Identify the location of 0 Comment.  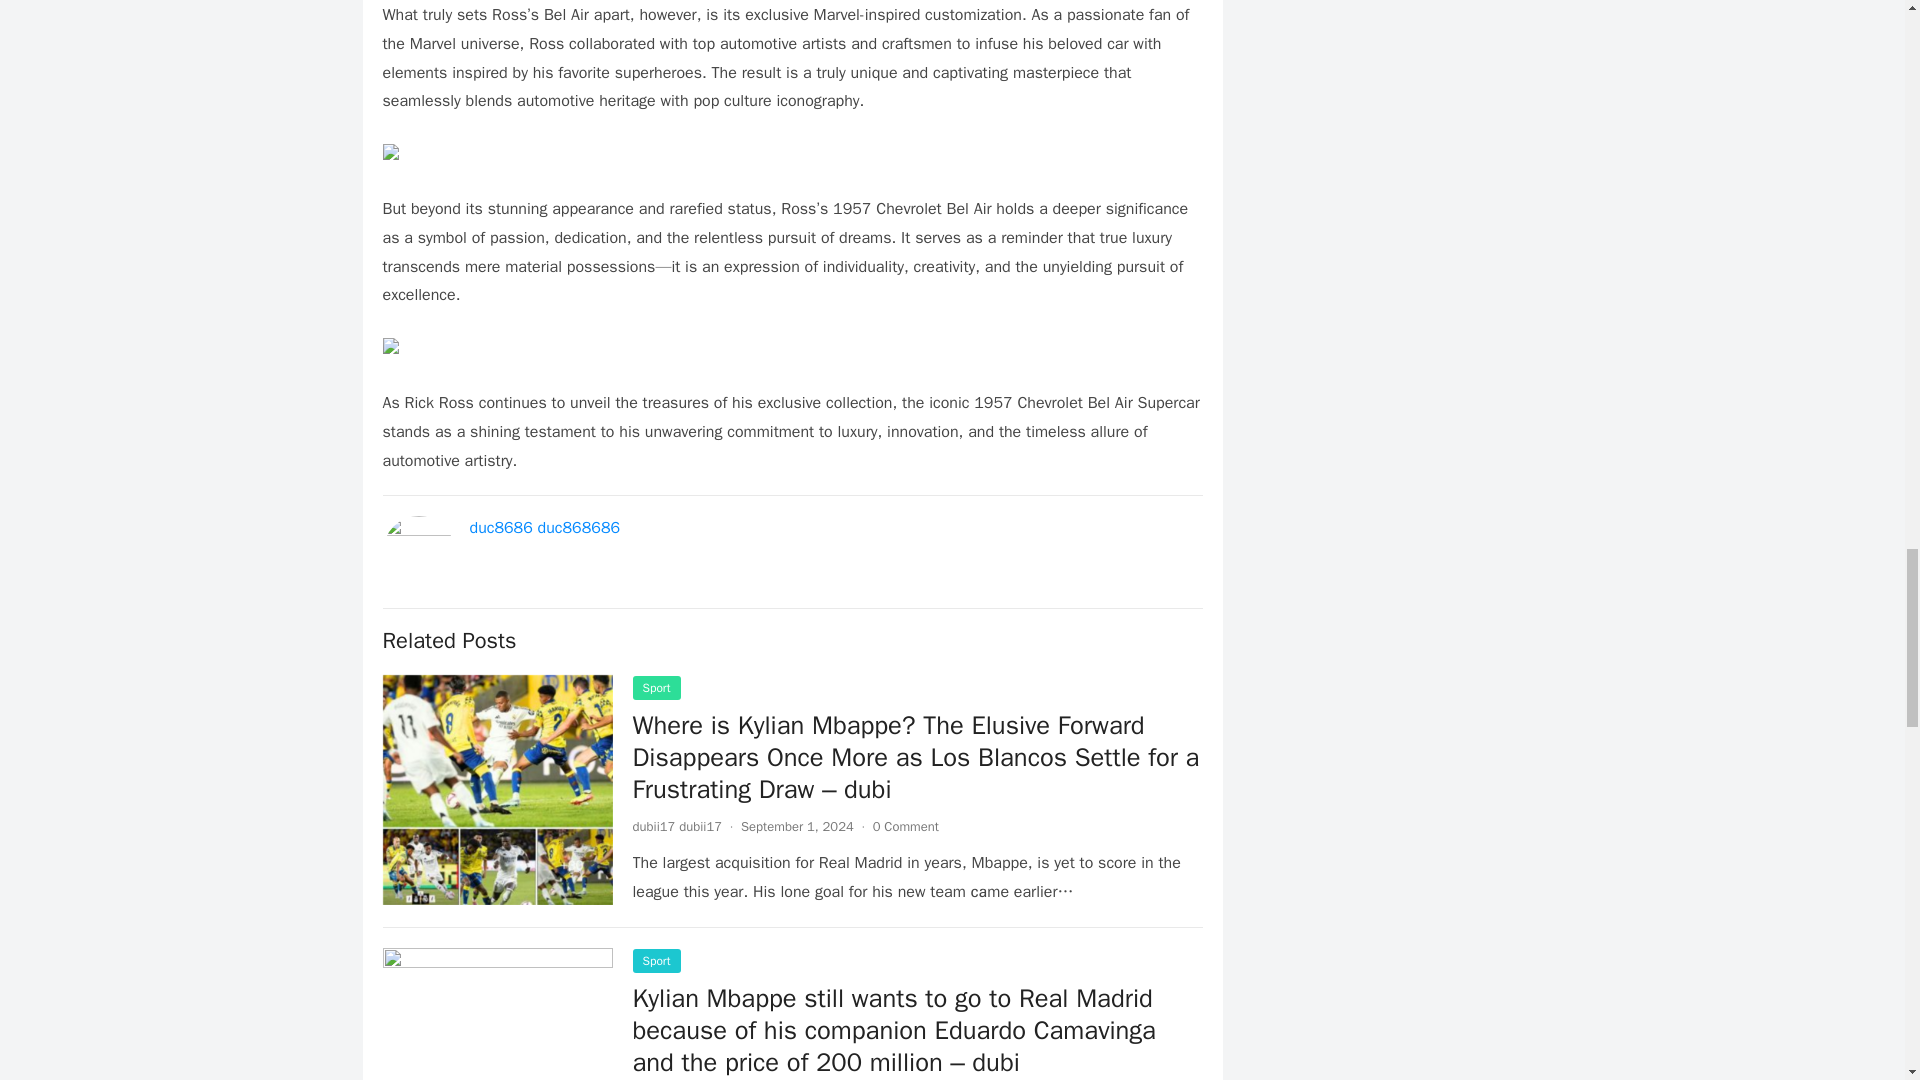
(906, 826).